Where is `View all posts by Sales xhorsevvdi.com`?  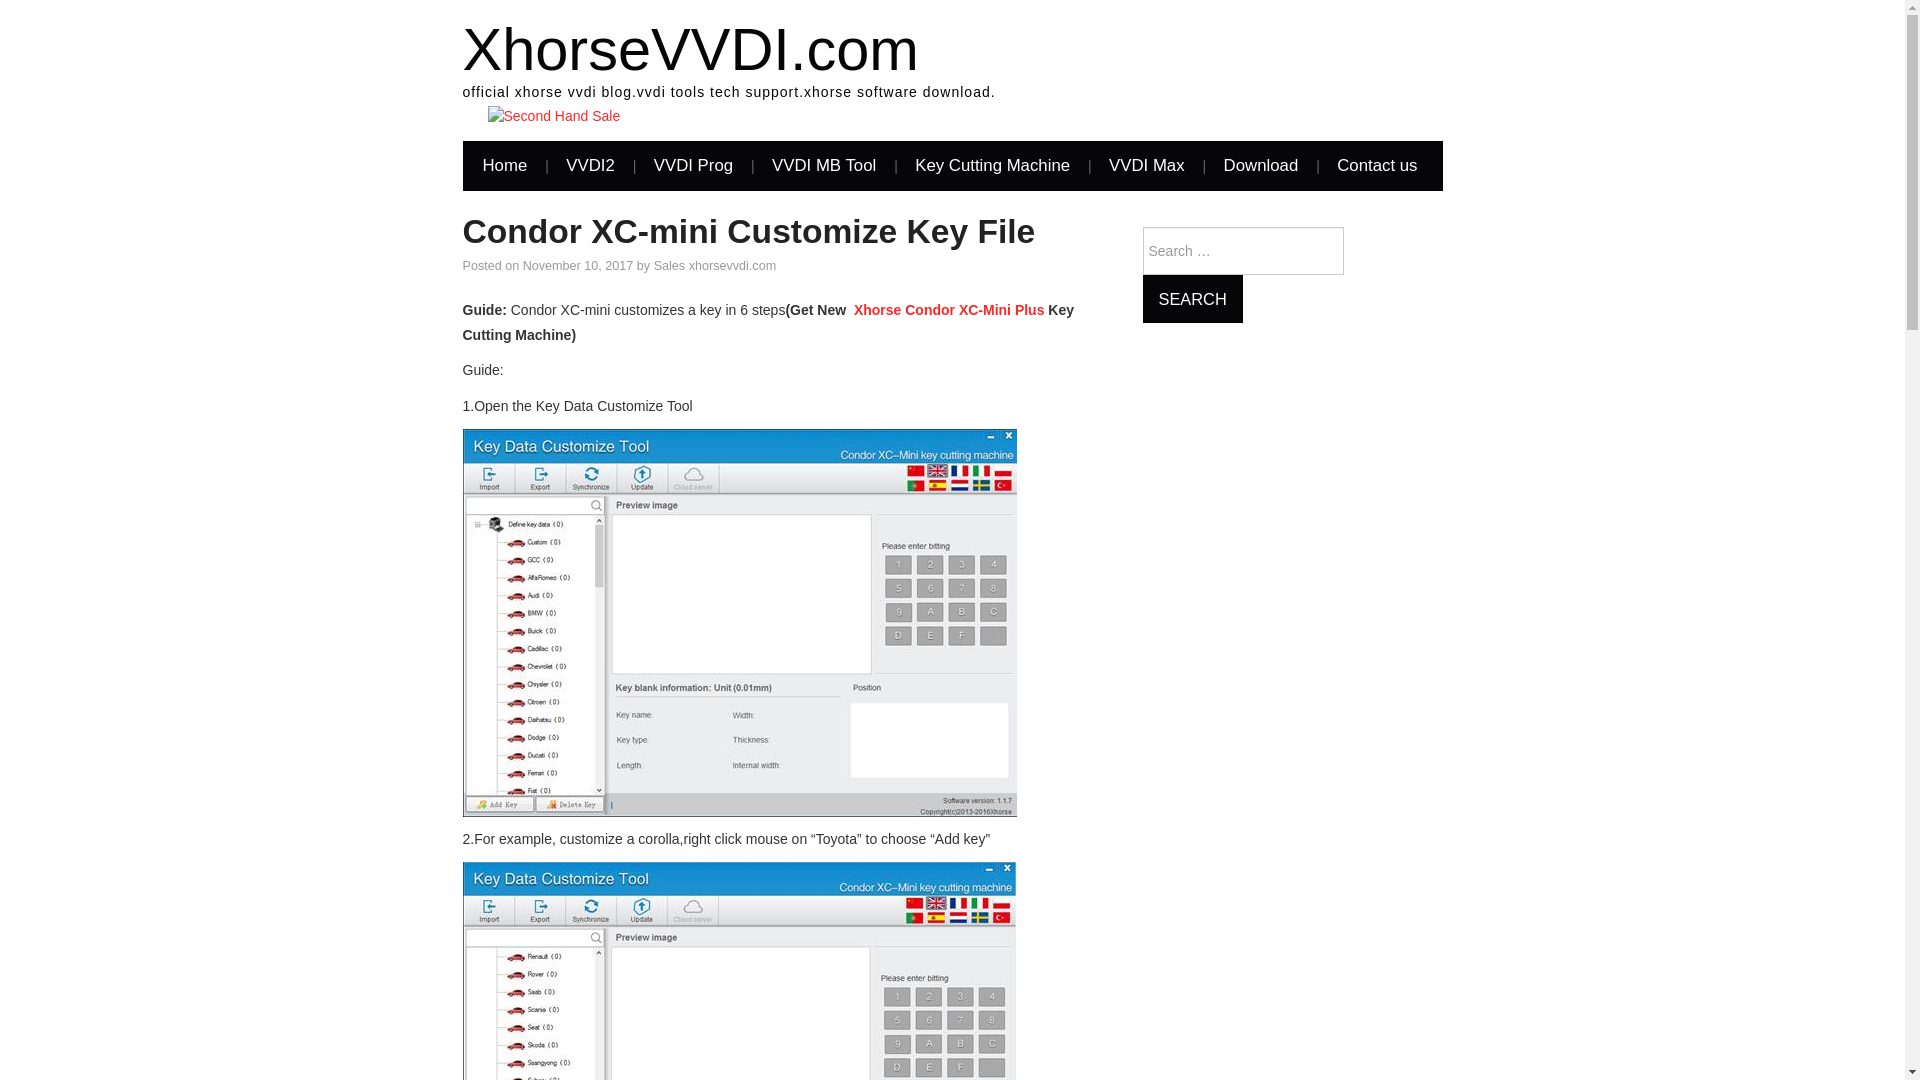 View all posts by Sales xhorsevvdi.com is located at coordinates (716, 266).